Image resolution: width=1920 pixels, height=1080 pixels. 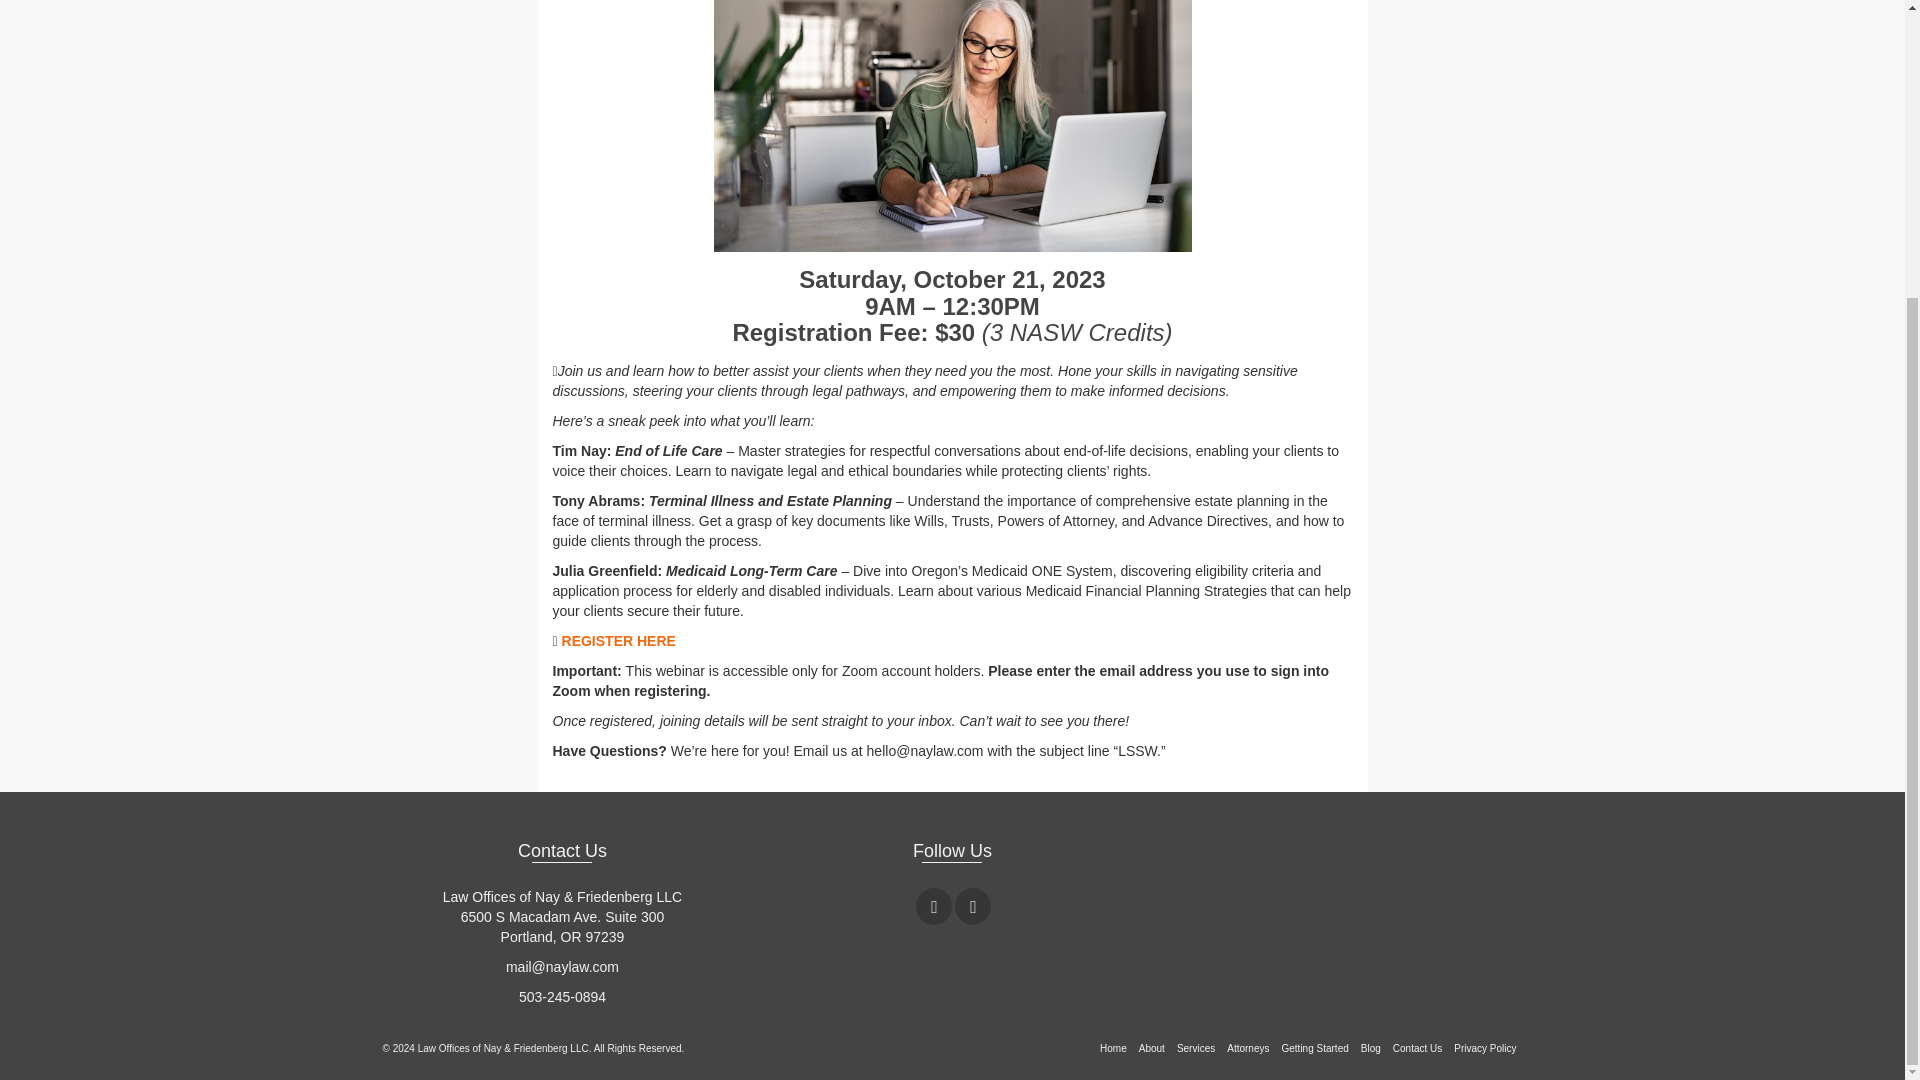 I want to click on LinkedIn, so click(x=972, y=906).